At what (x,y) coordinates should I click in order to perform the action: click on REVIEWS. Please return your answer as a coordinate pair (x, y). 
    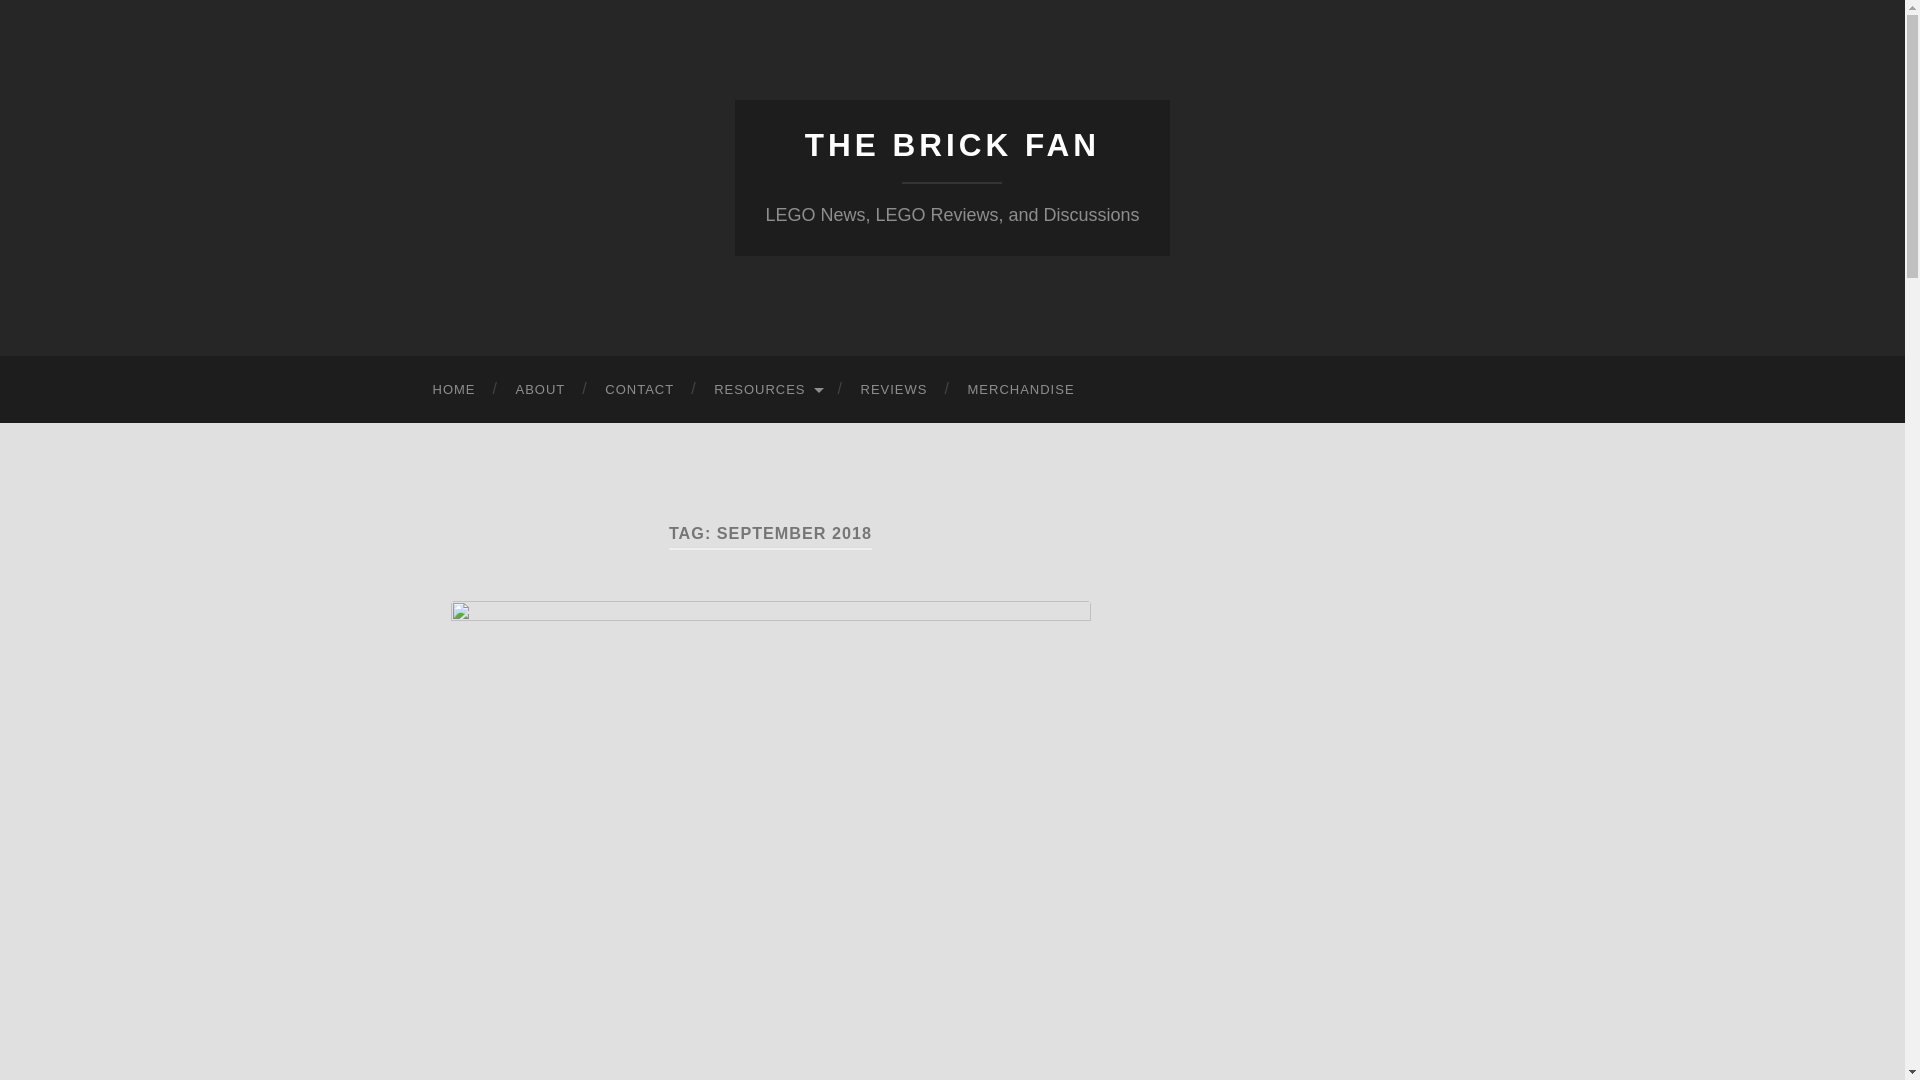
    Looking at the image, I should click on (894, 390).